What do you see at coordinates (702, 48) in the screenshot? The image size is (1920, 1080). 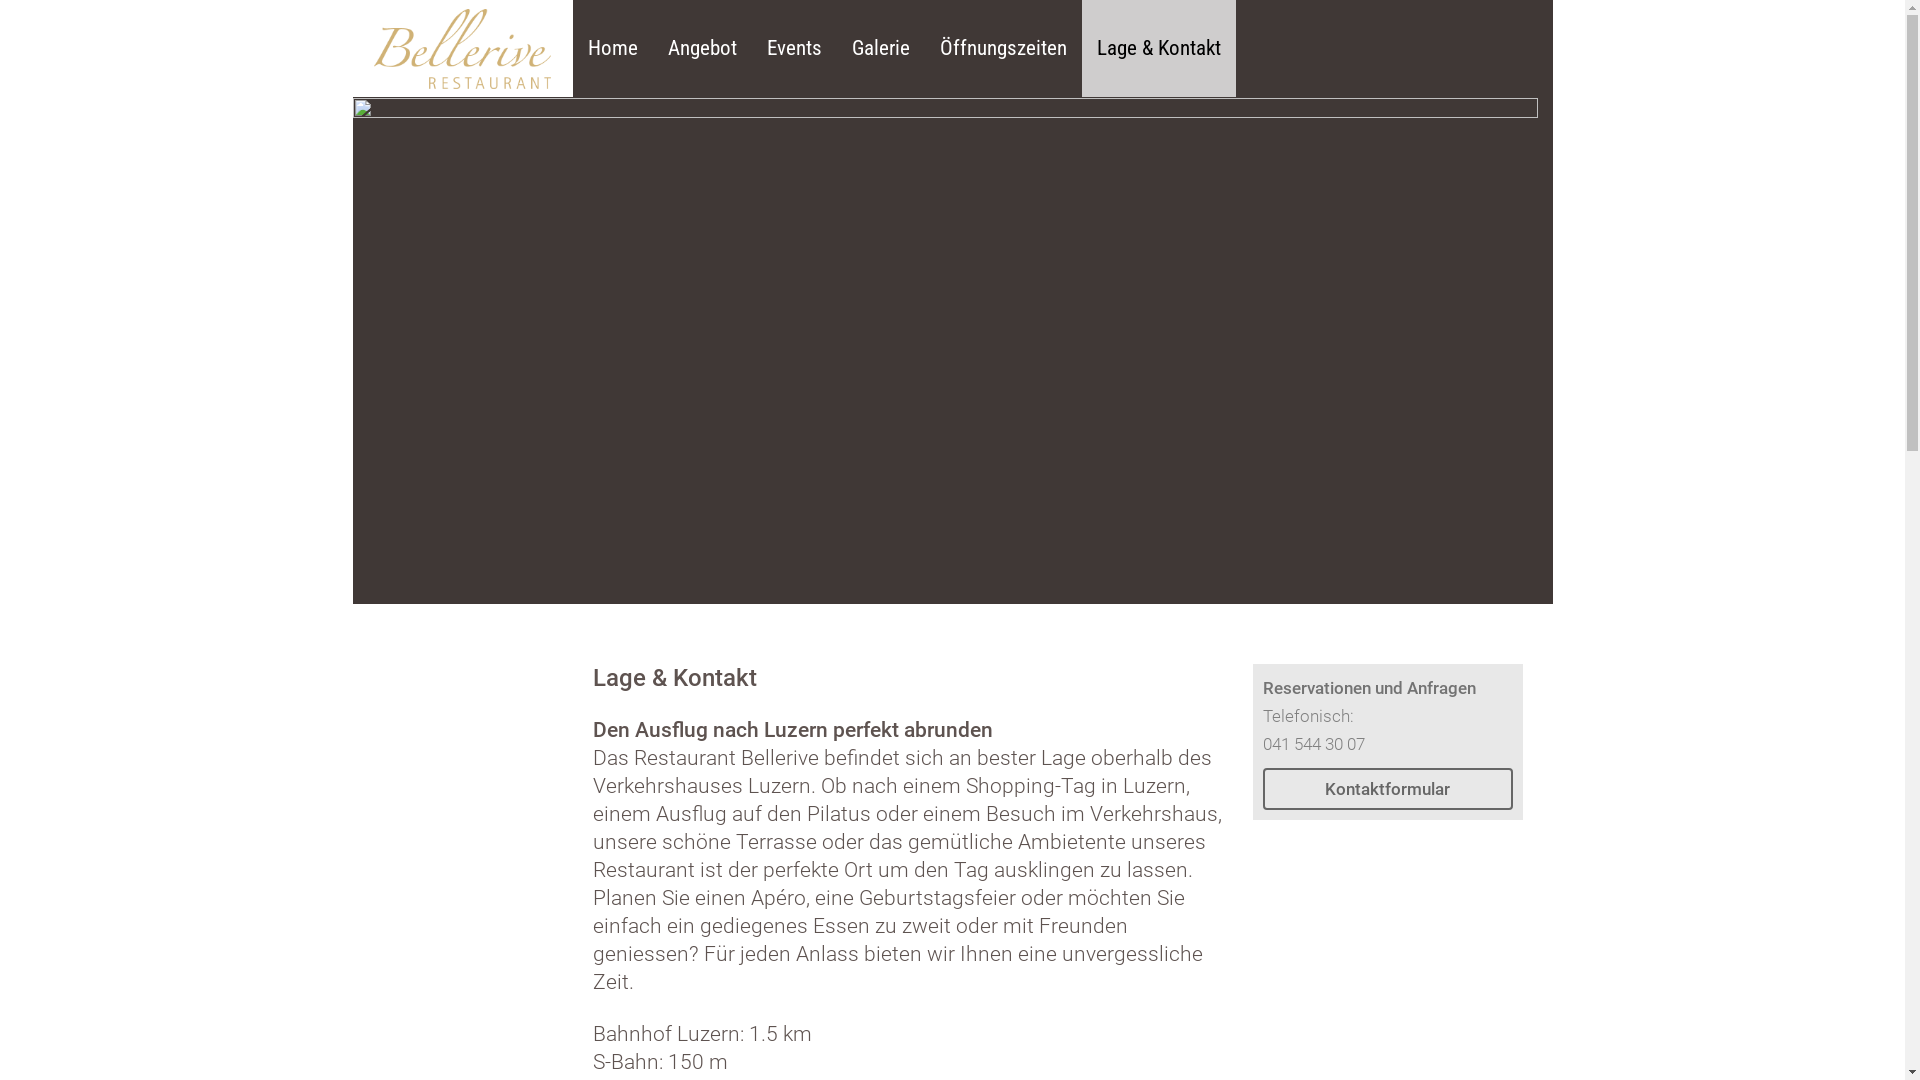 I see `Angebot` at bounding box center [702, 48].